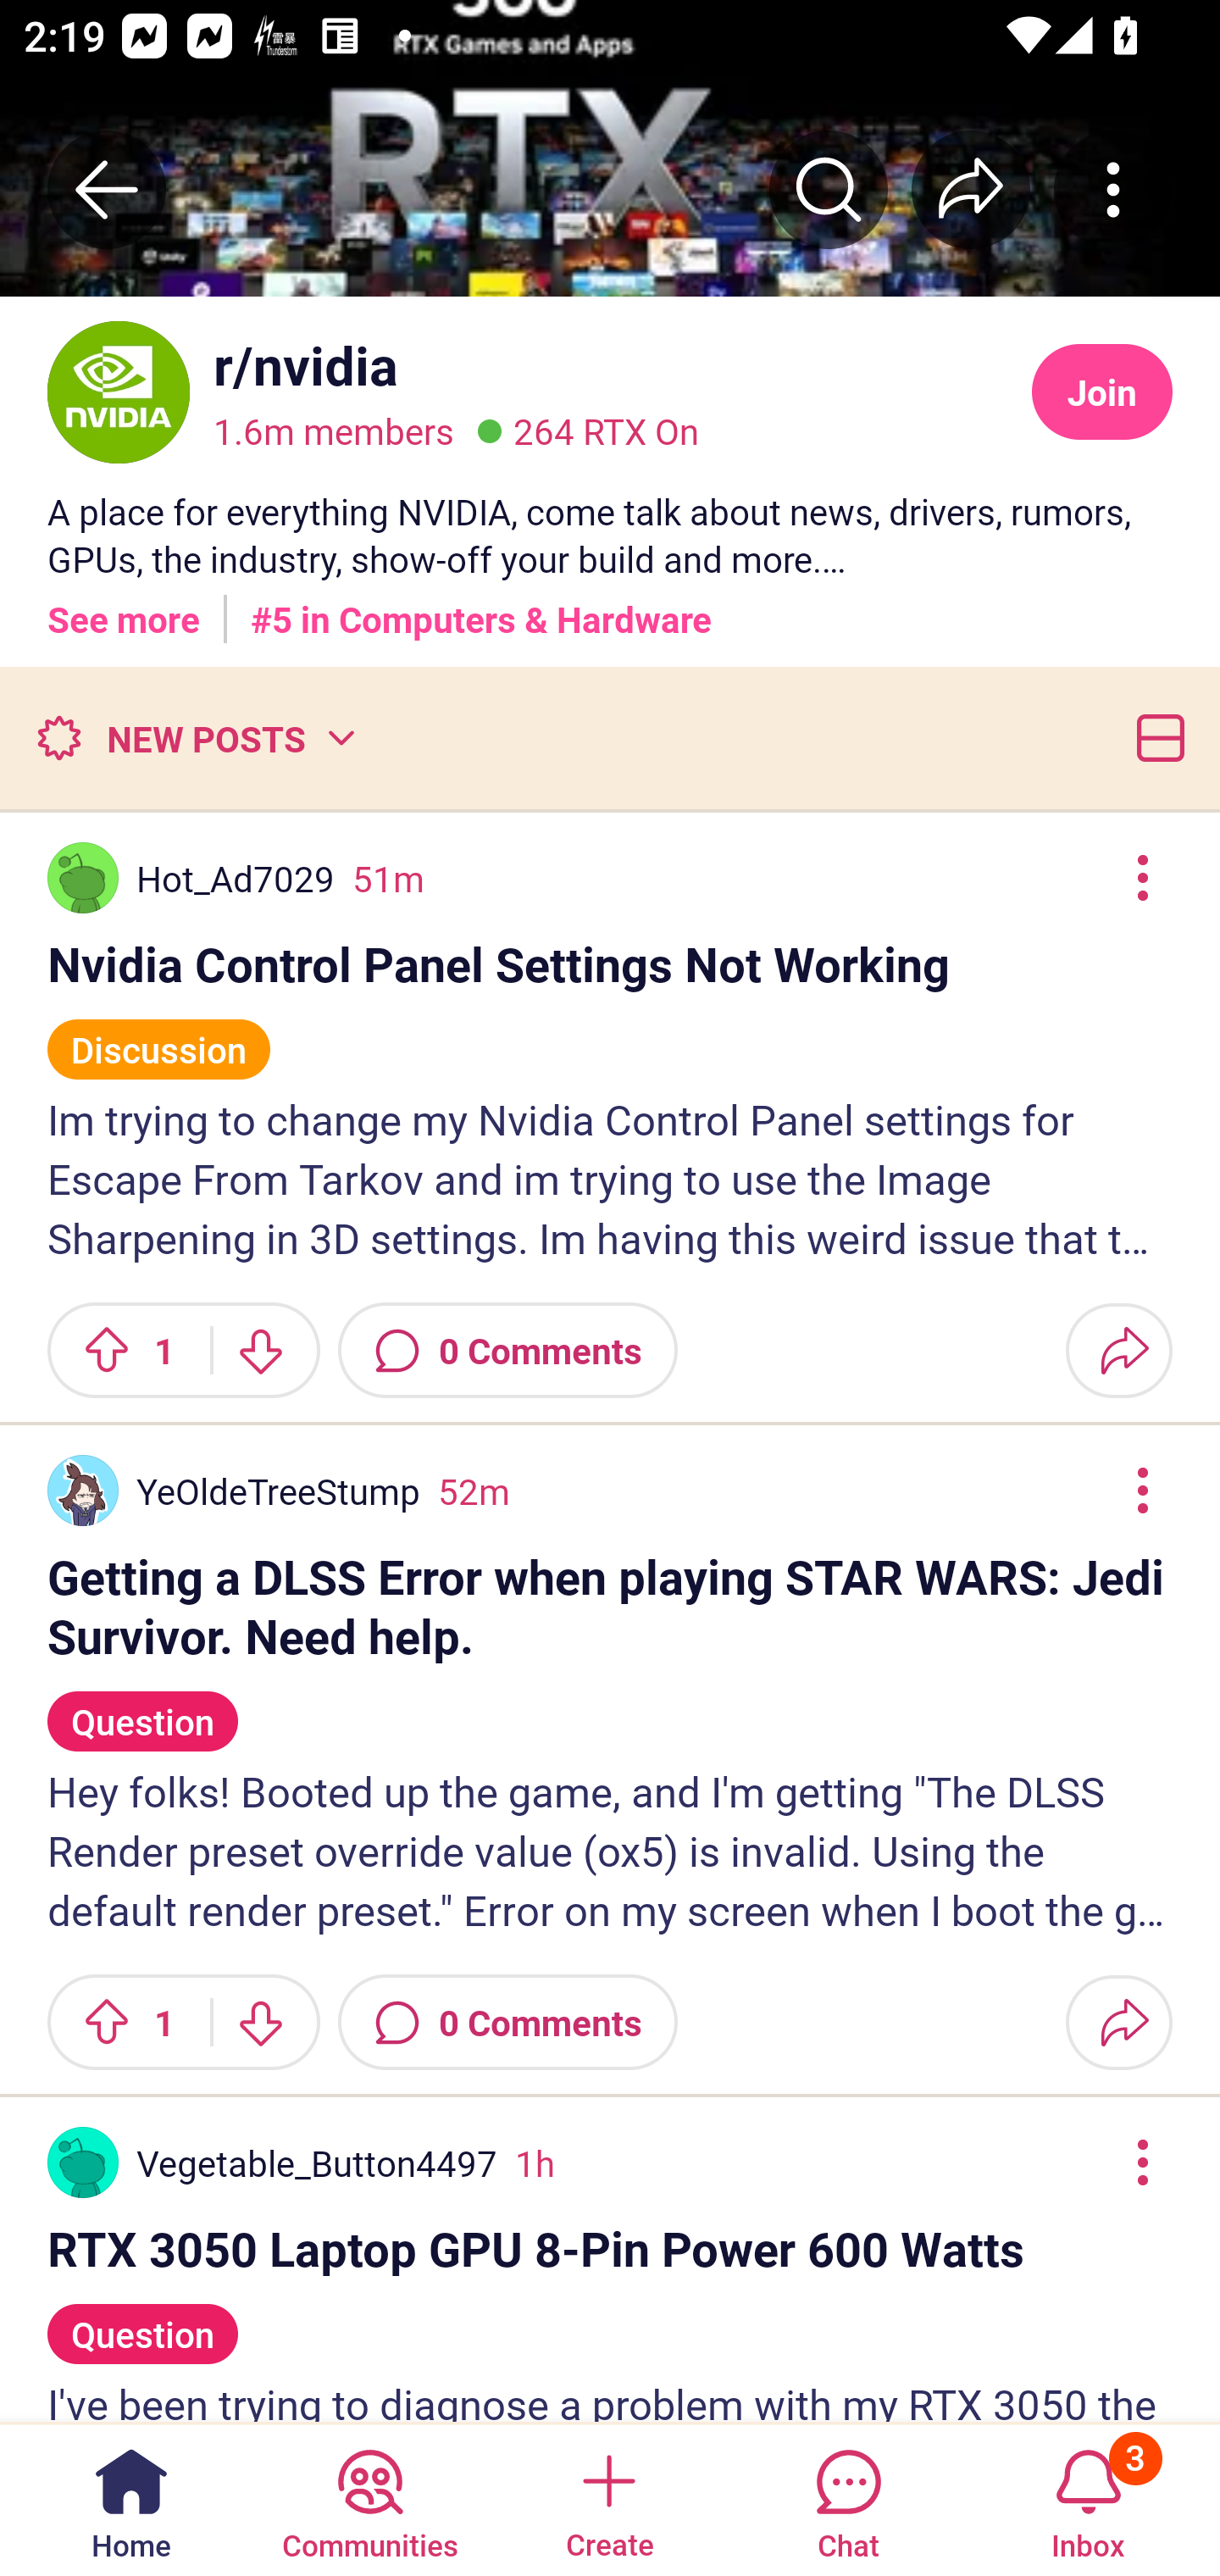  I want to click on Question, so click(142, 2319).